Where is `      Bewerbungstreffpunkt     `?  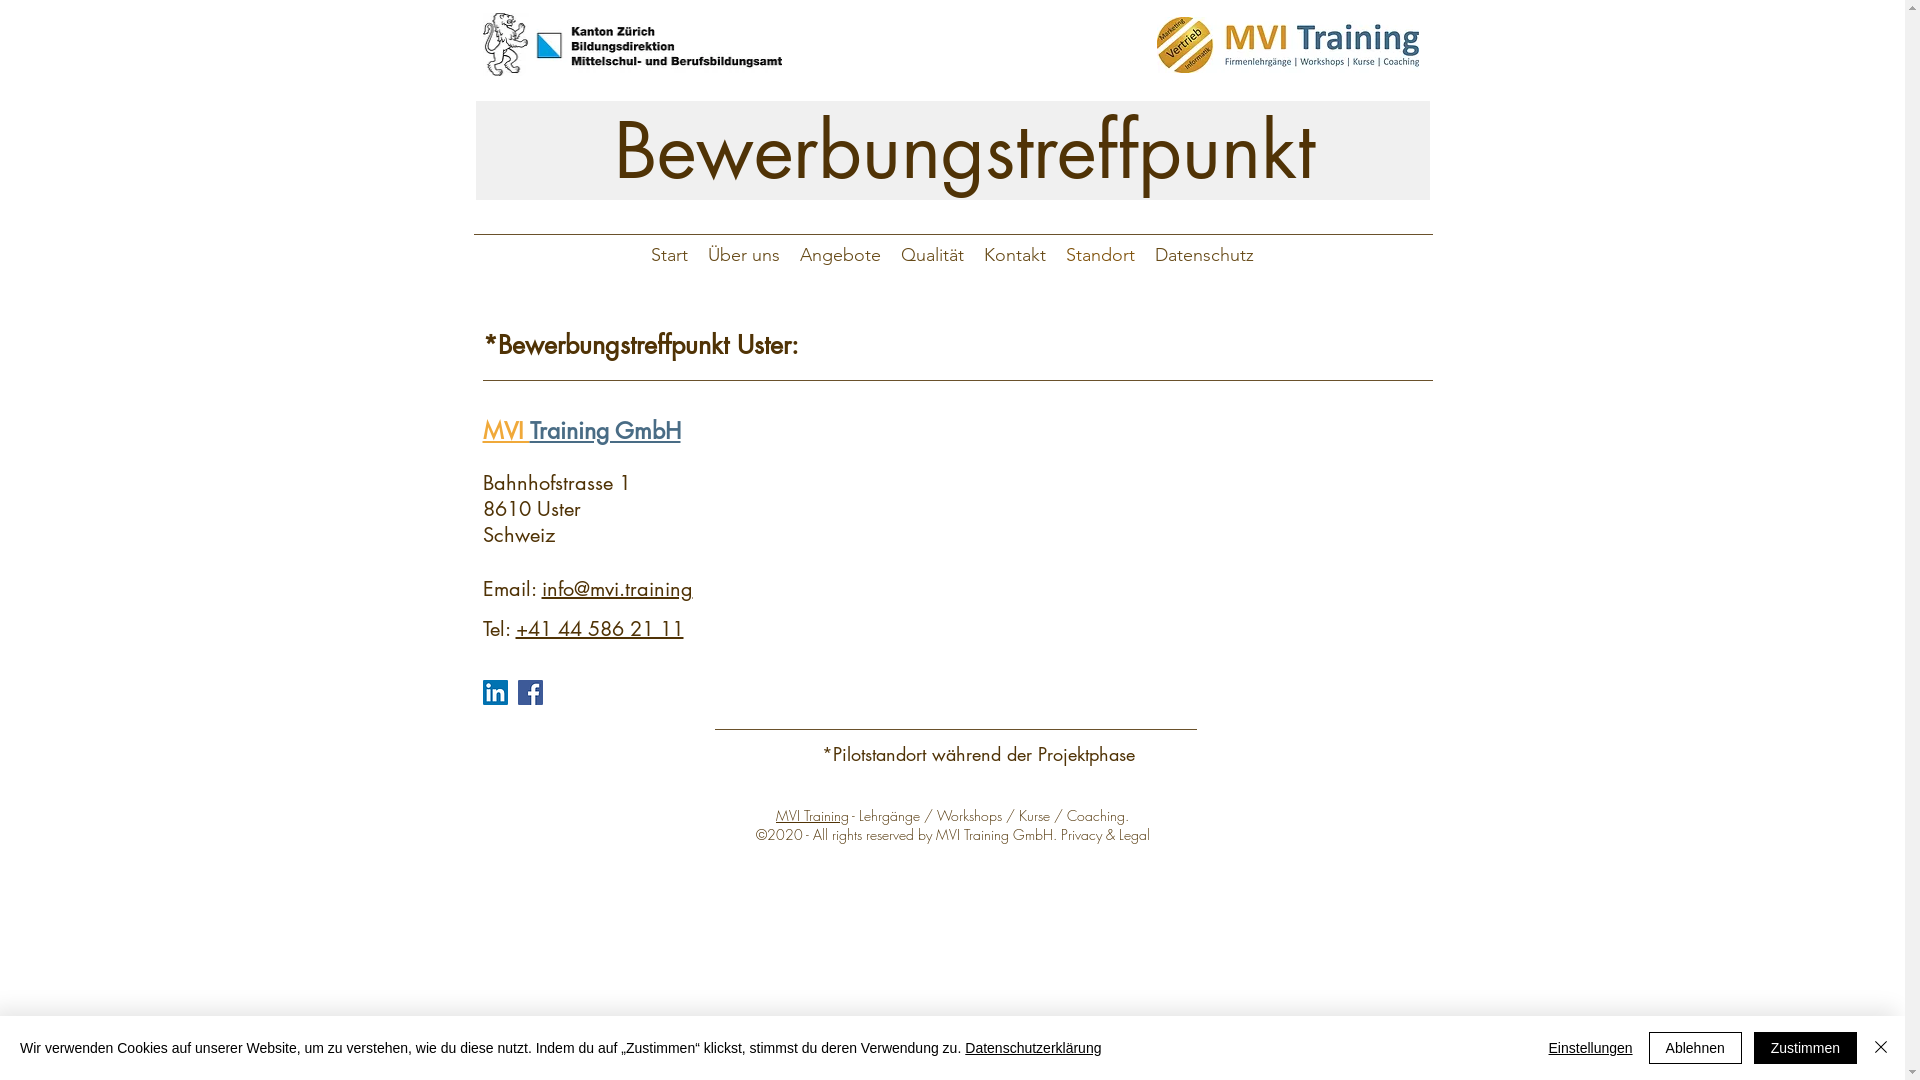       Bewerbungstreffpunkt      is located at coordinates (953, 150).